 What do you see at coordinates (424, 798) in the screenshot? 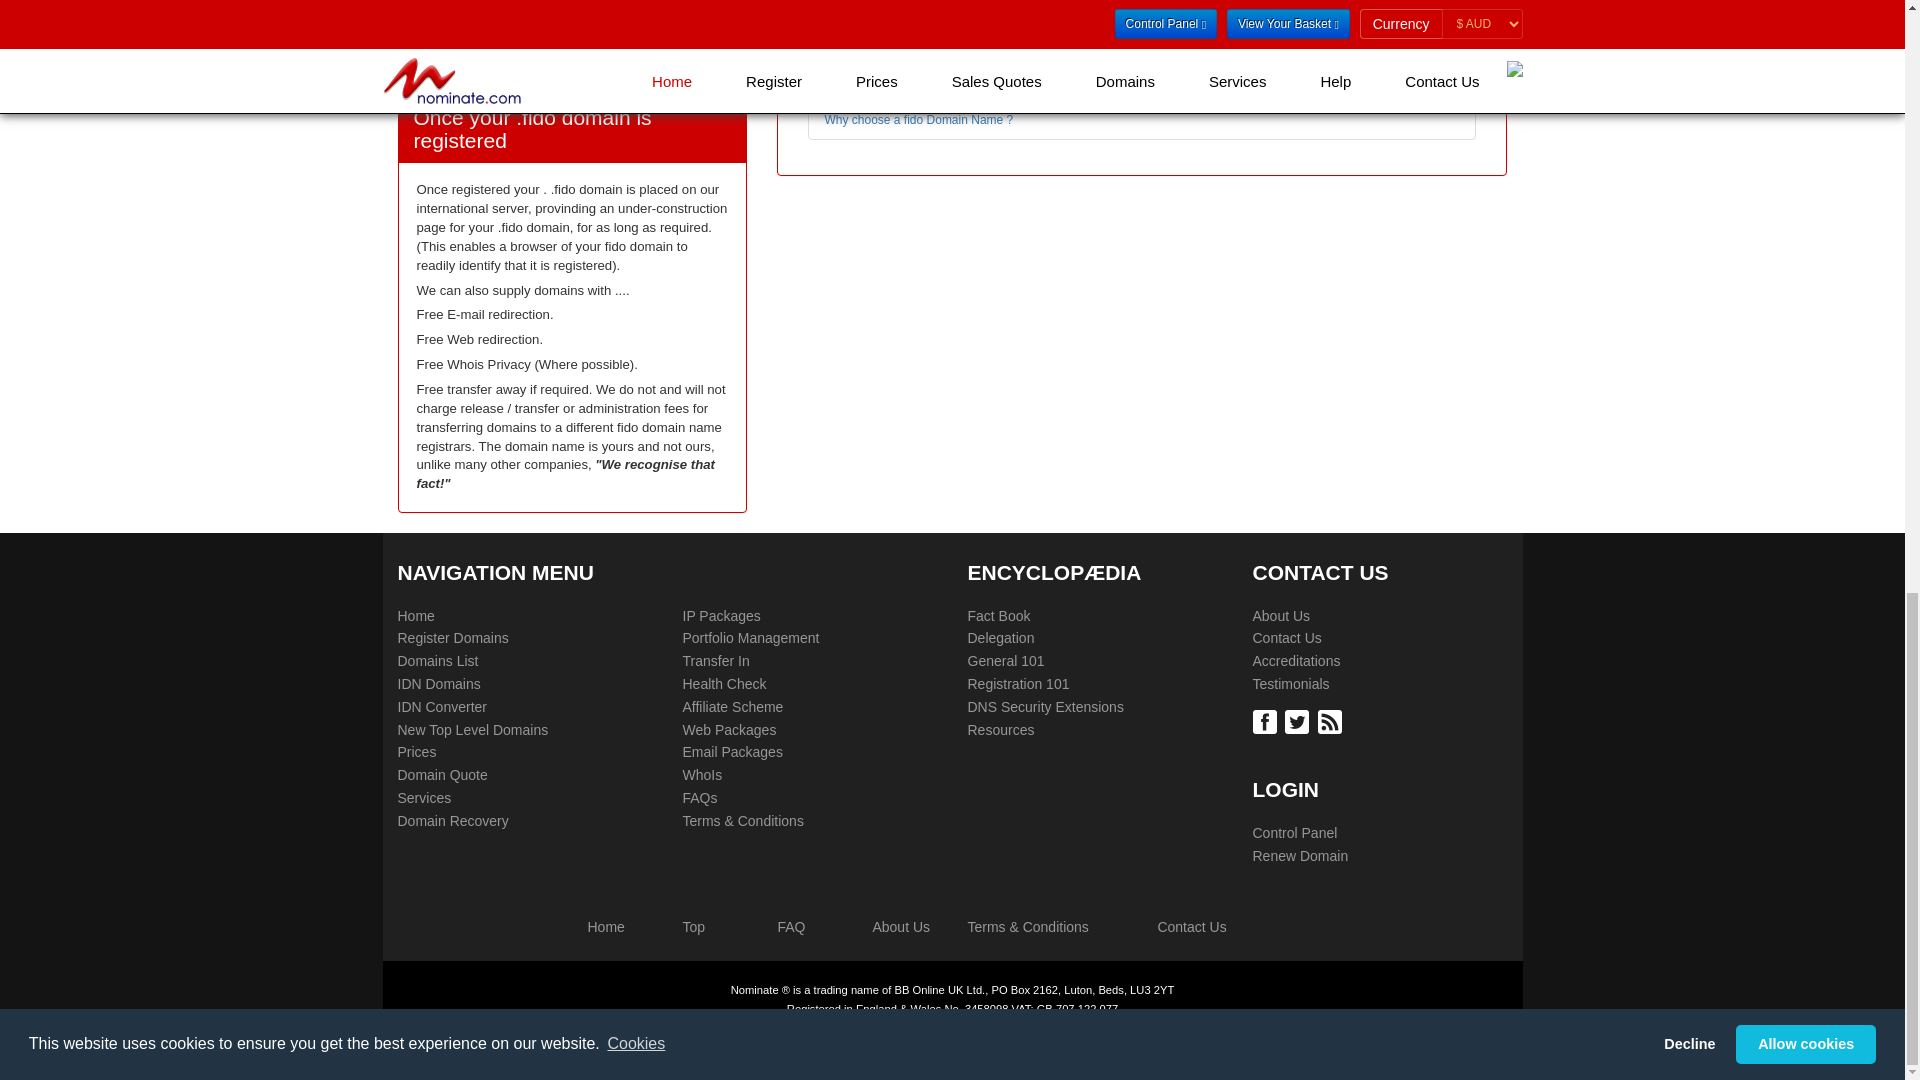
I see `Our Nominate Services` at bounding box center [424, 798].